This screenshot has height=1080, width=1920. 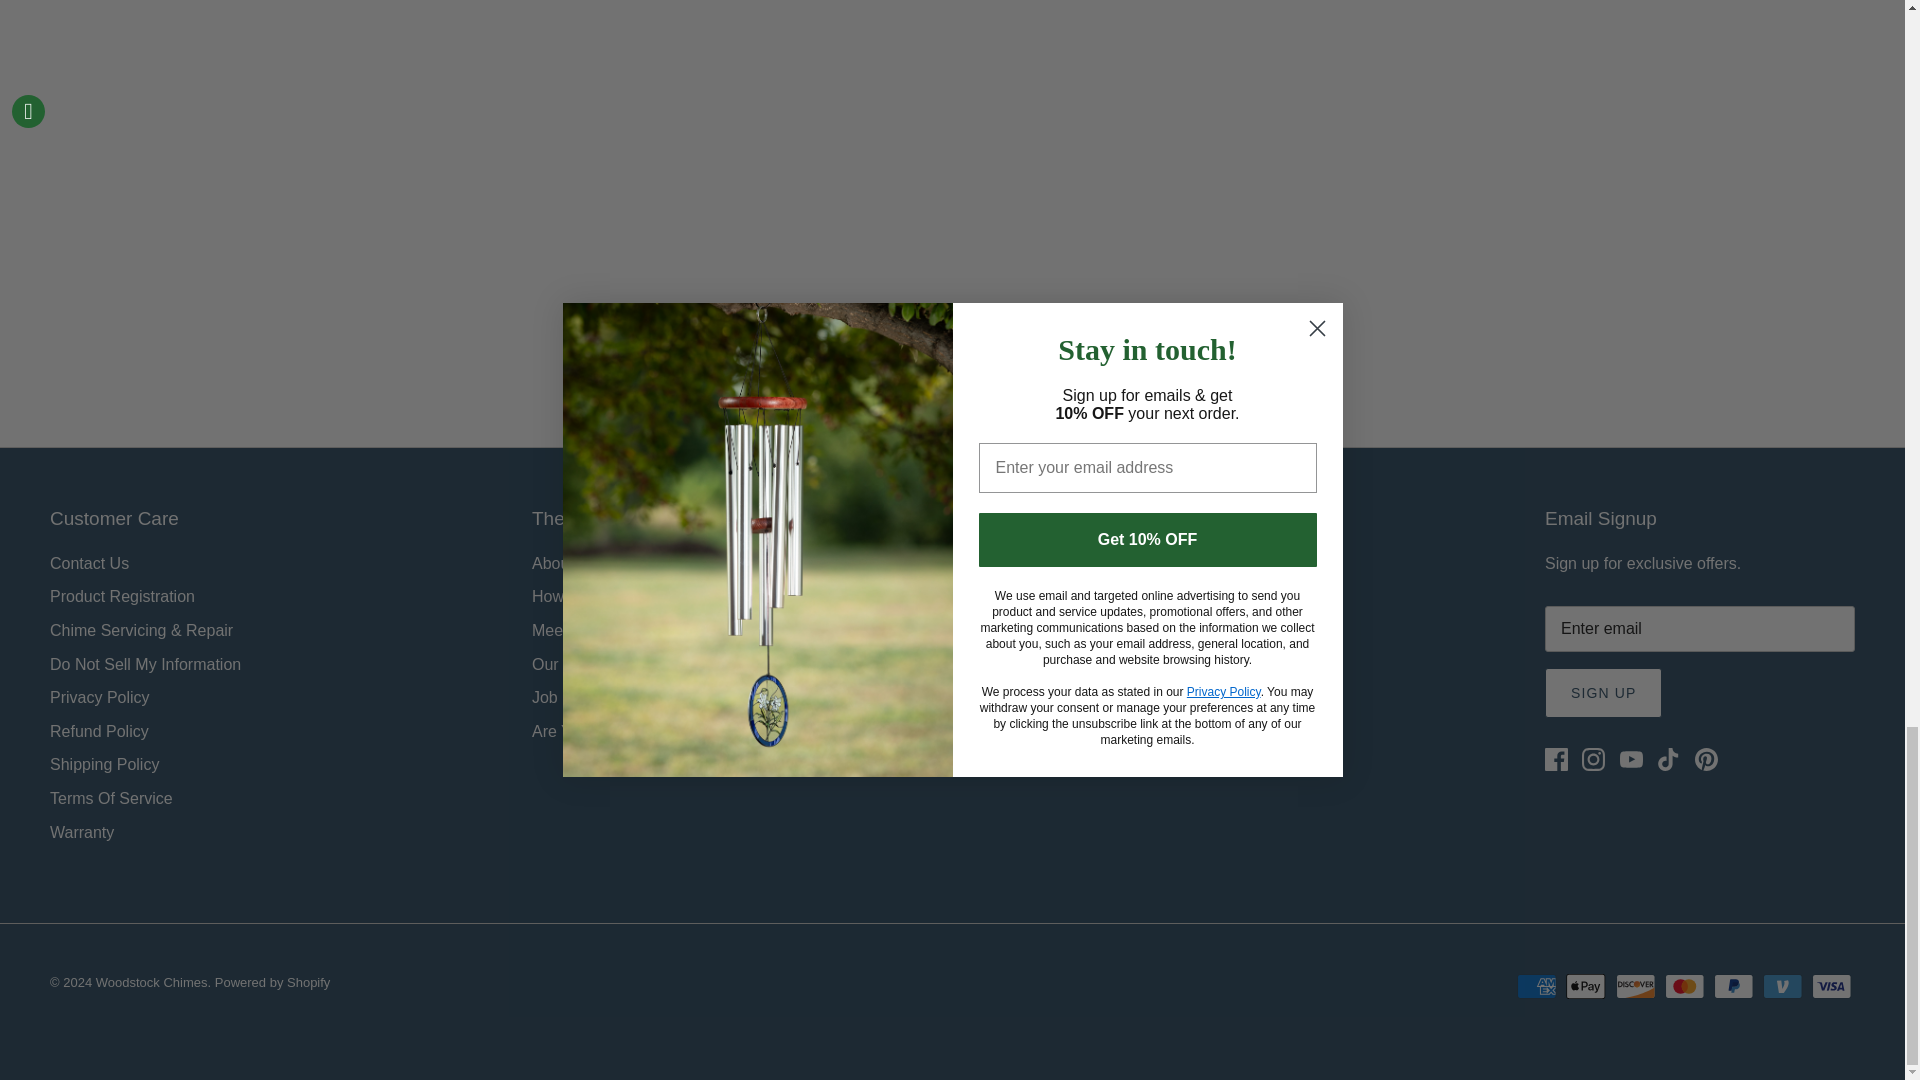 I want to click on Visa, so click(x=1831, y=986).